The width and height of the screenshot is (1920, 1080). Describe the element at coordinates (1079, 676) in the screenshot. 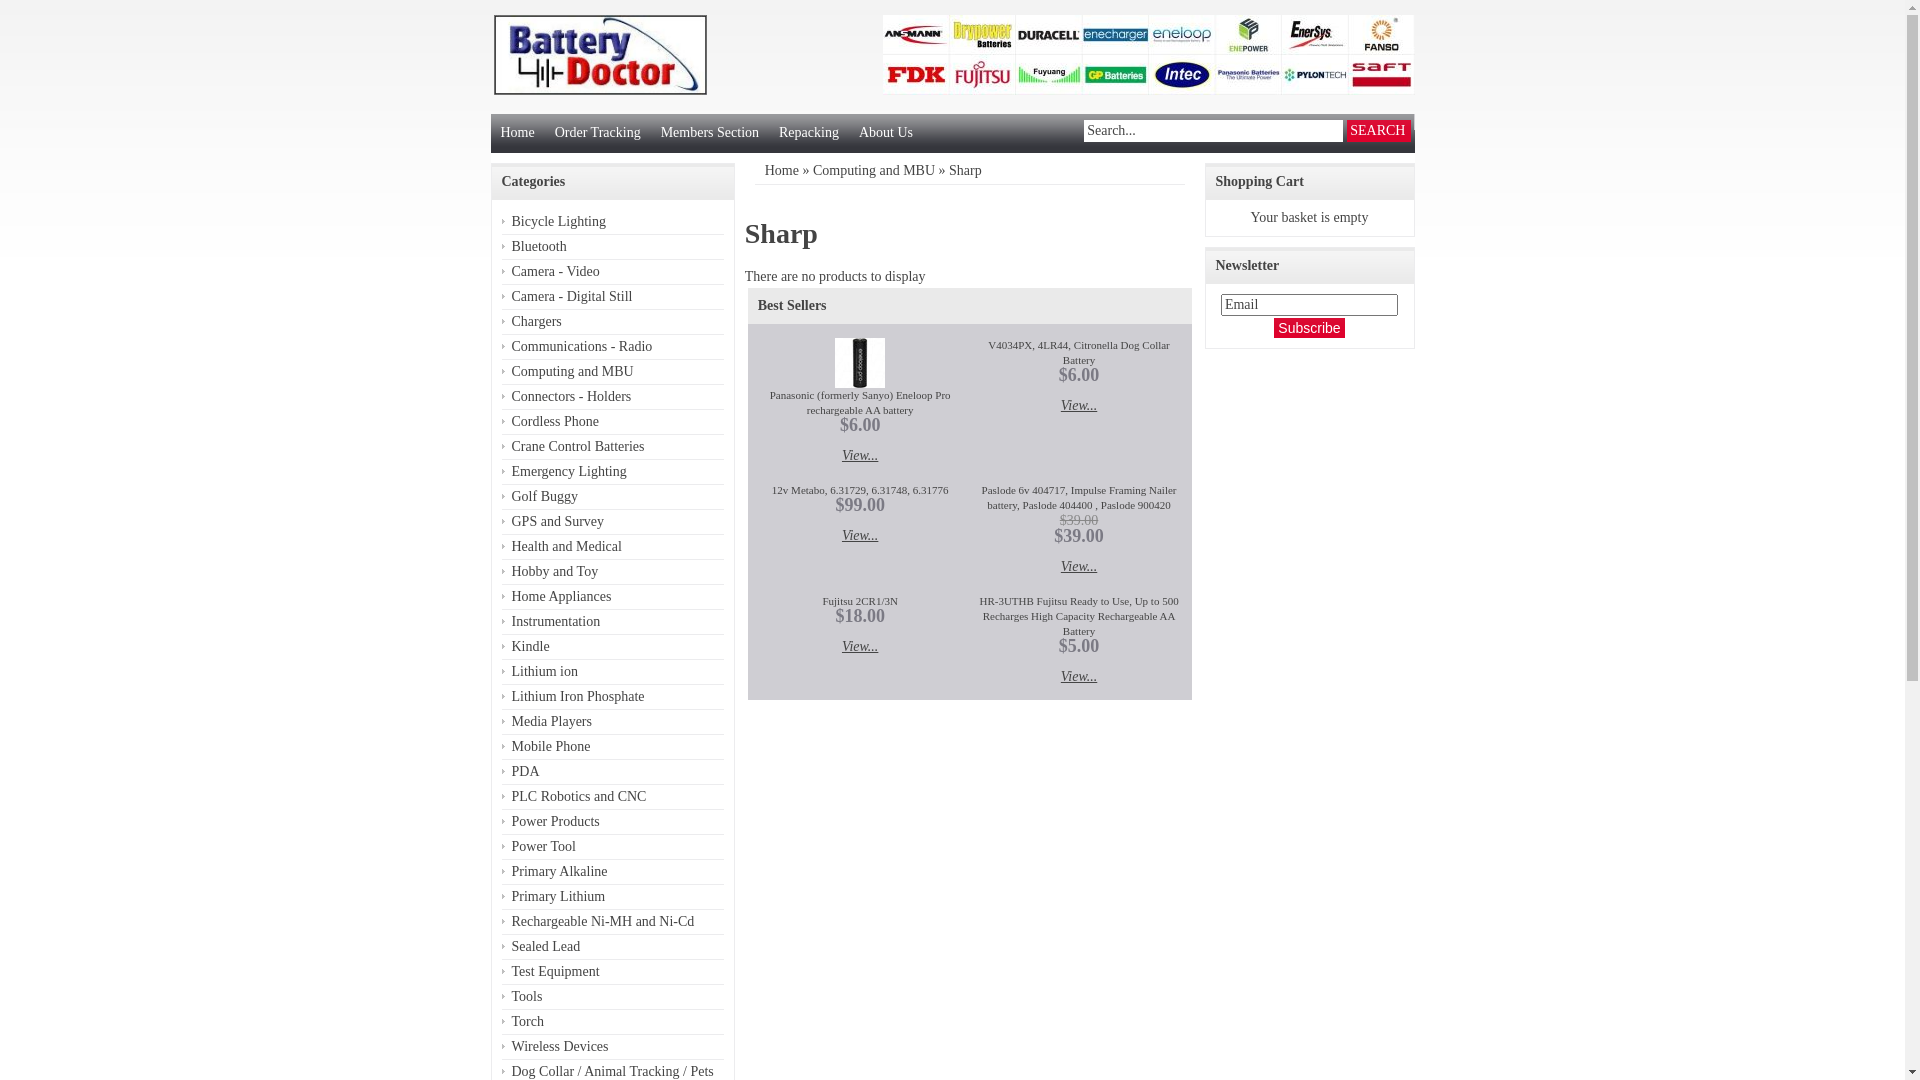

I see `View...` at that location.